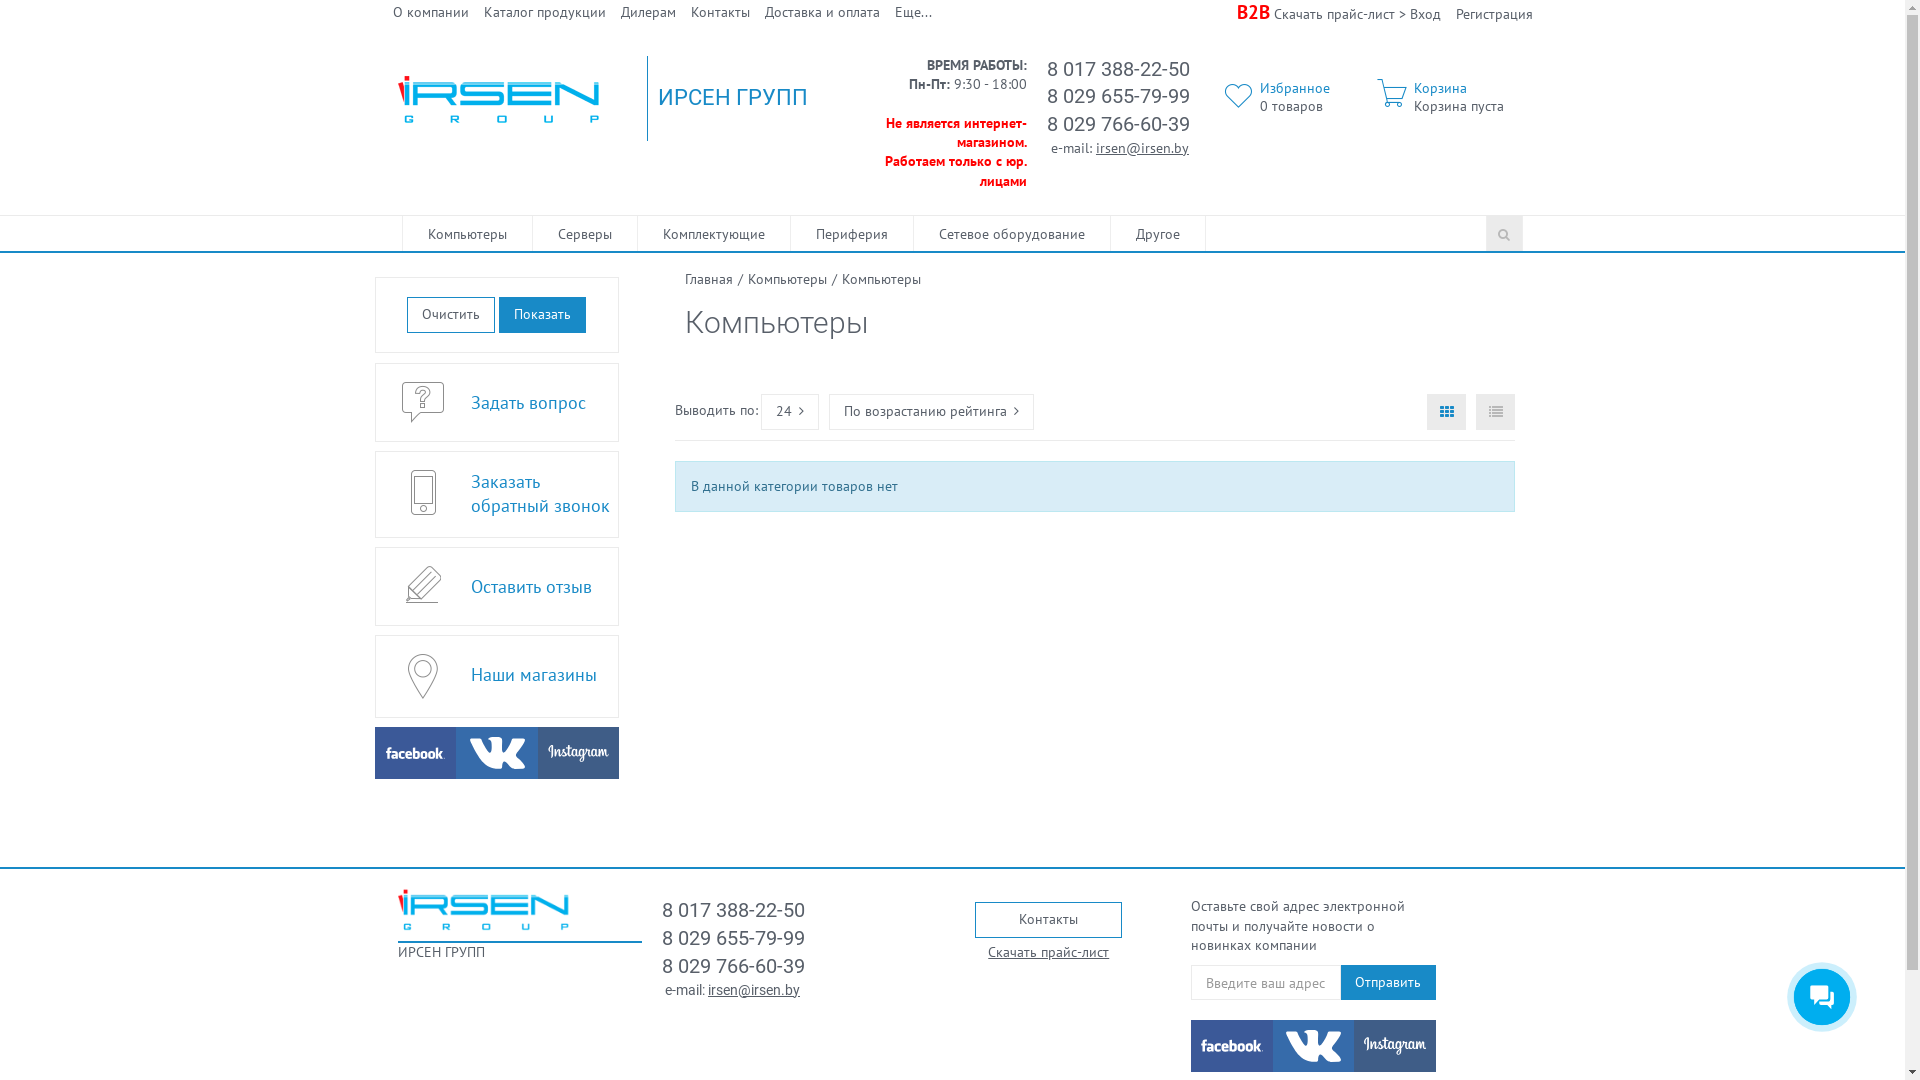  Describe the element at coordinates (734, 938) in the screenshot. I see `8 029 655-79-99` at that location.